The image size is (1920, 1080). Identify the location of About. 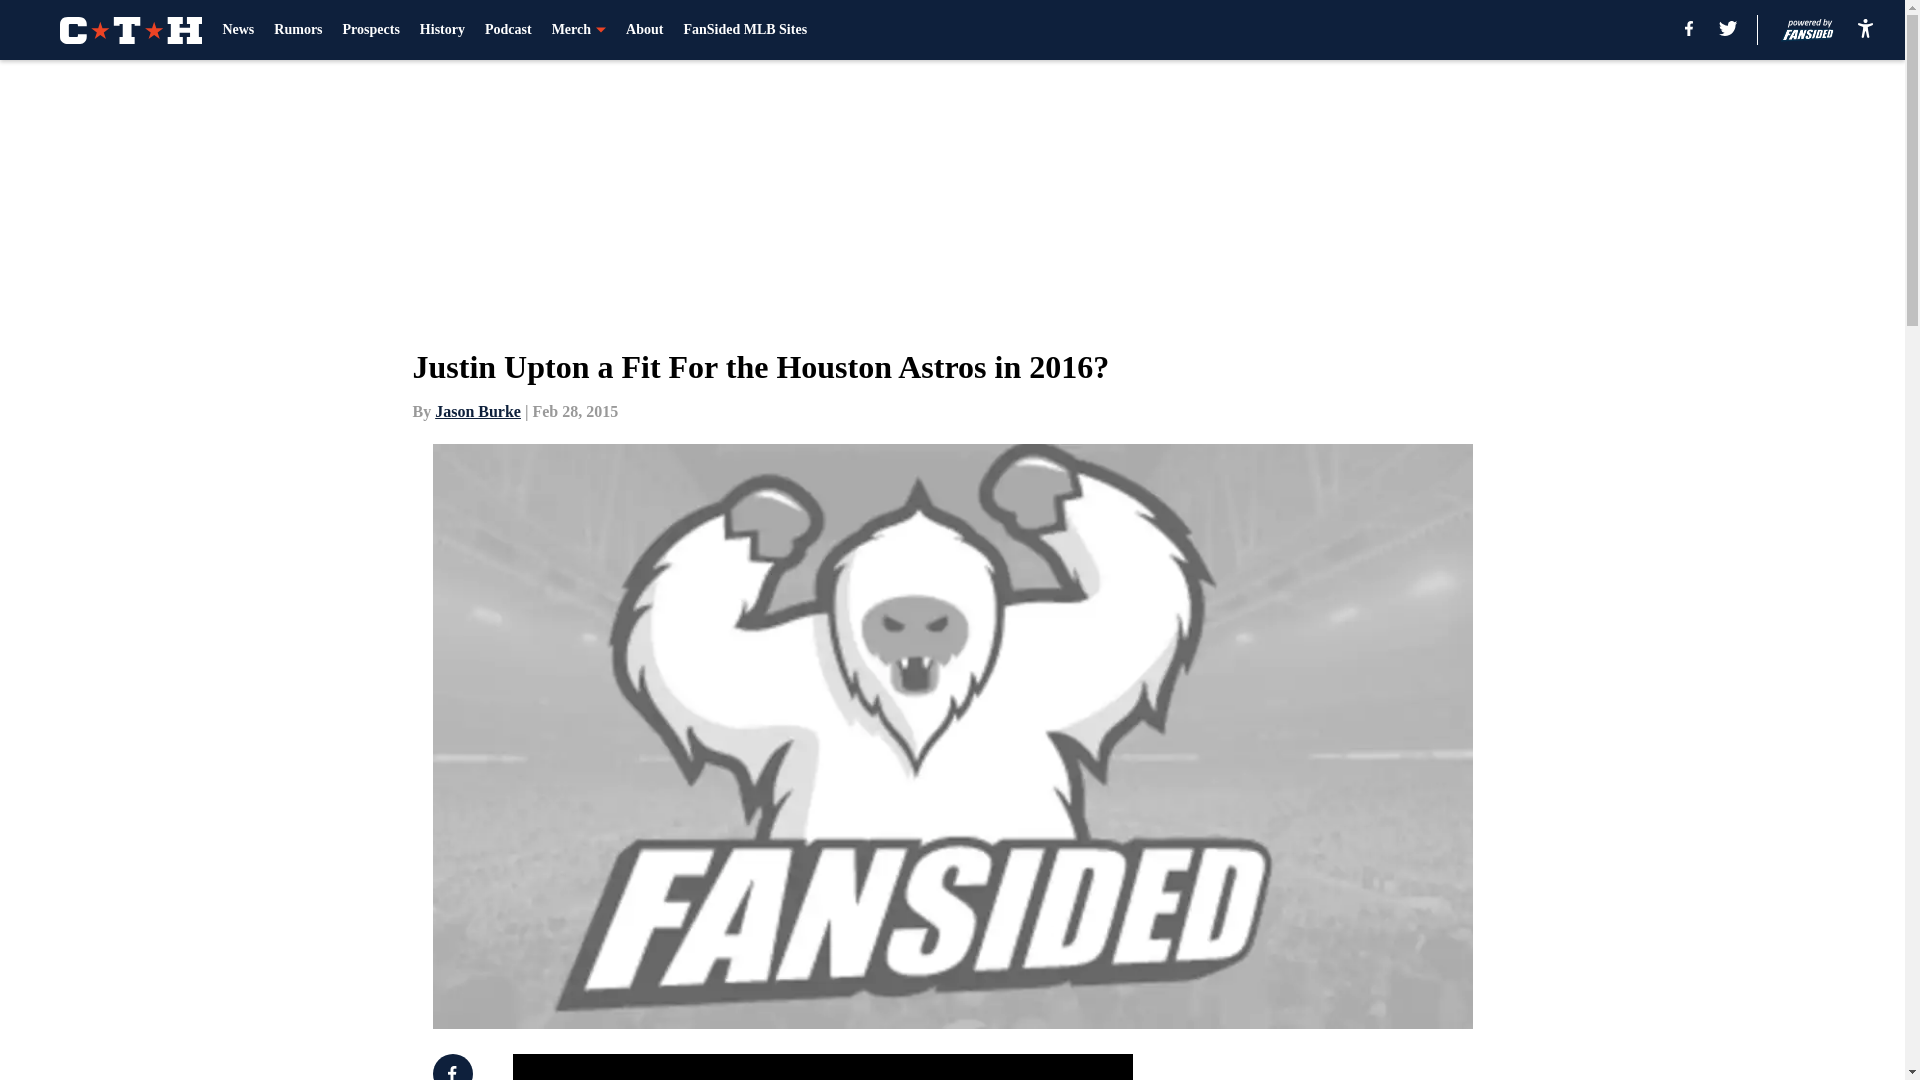
(644, 30).